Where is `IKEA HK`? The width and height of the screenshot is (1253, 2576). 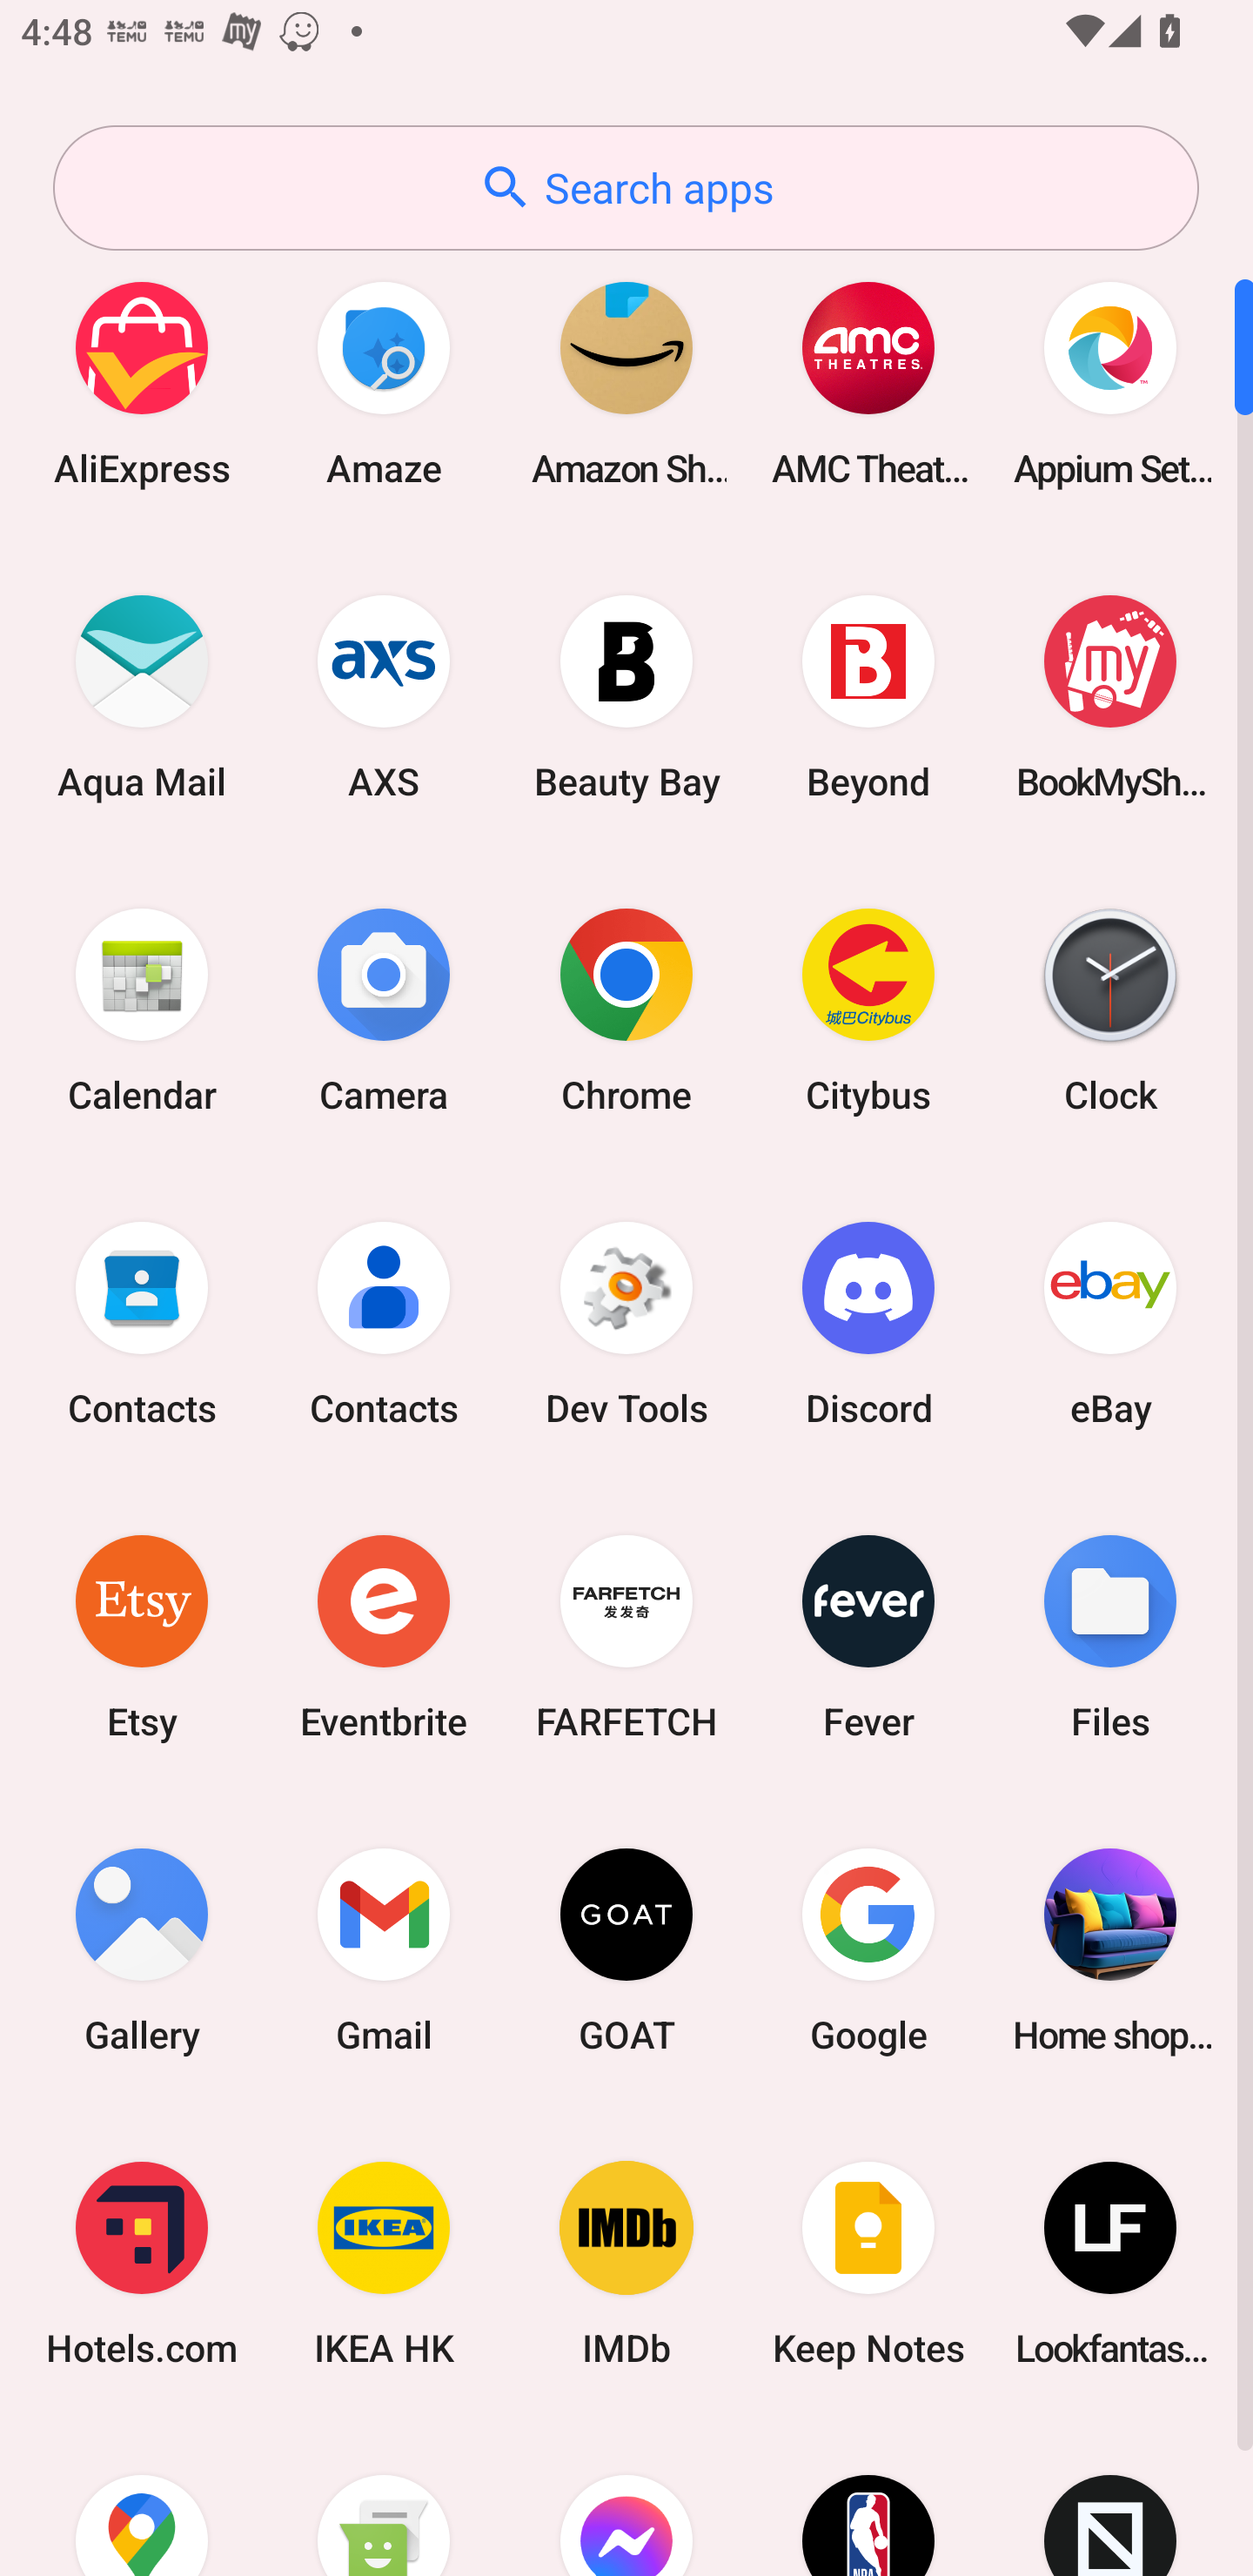
IKEA HK is located at coordinates (384, 2264).